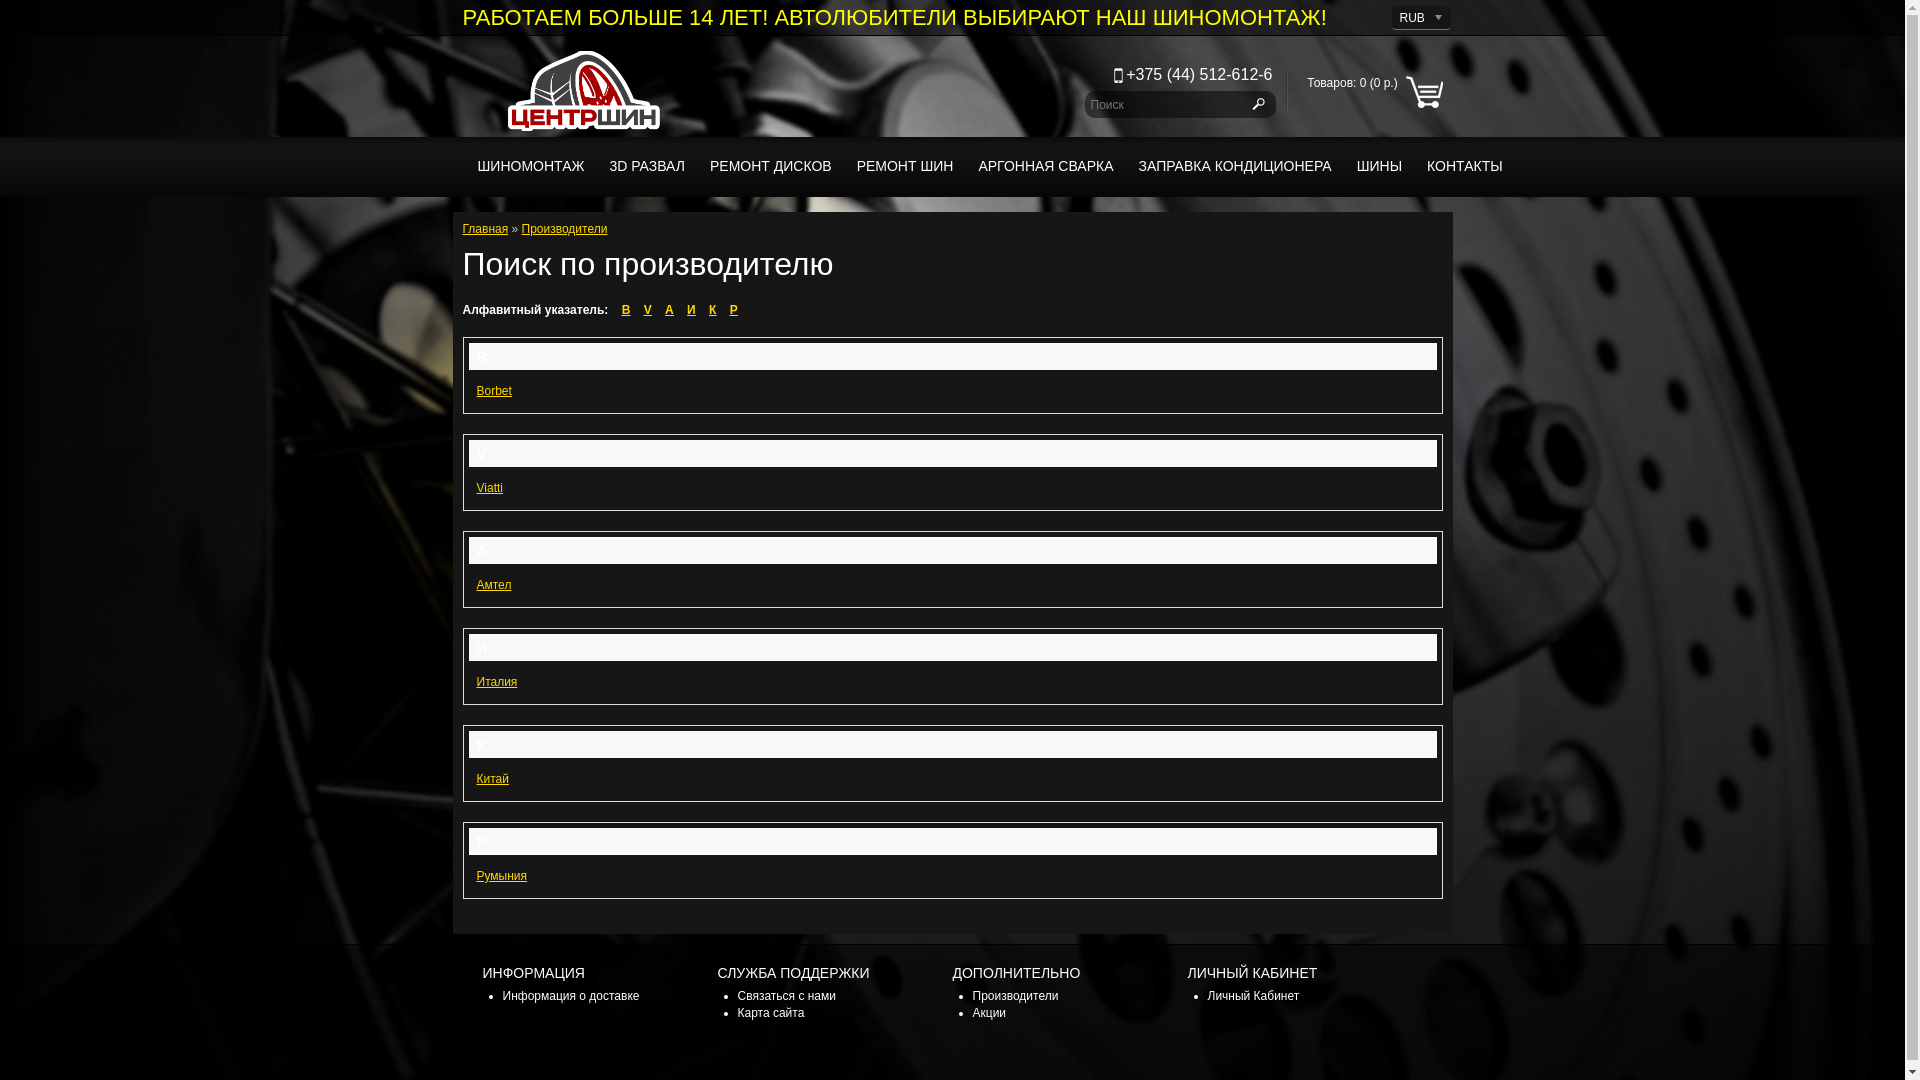 This screenshot has width=1920, height=1080. Describe the element at coordinates (1420, 18) in the screenshot. I see `RUB` at that location.